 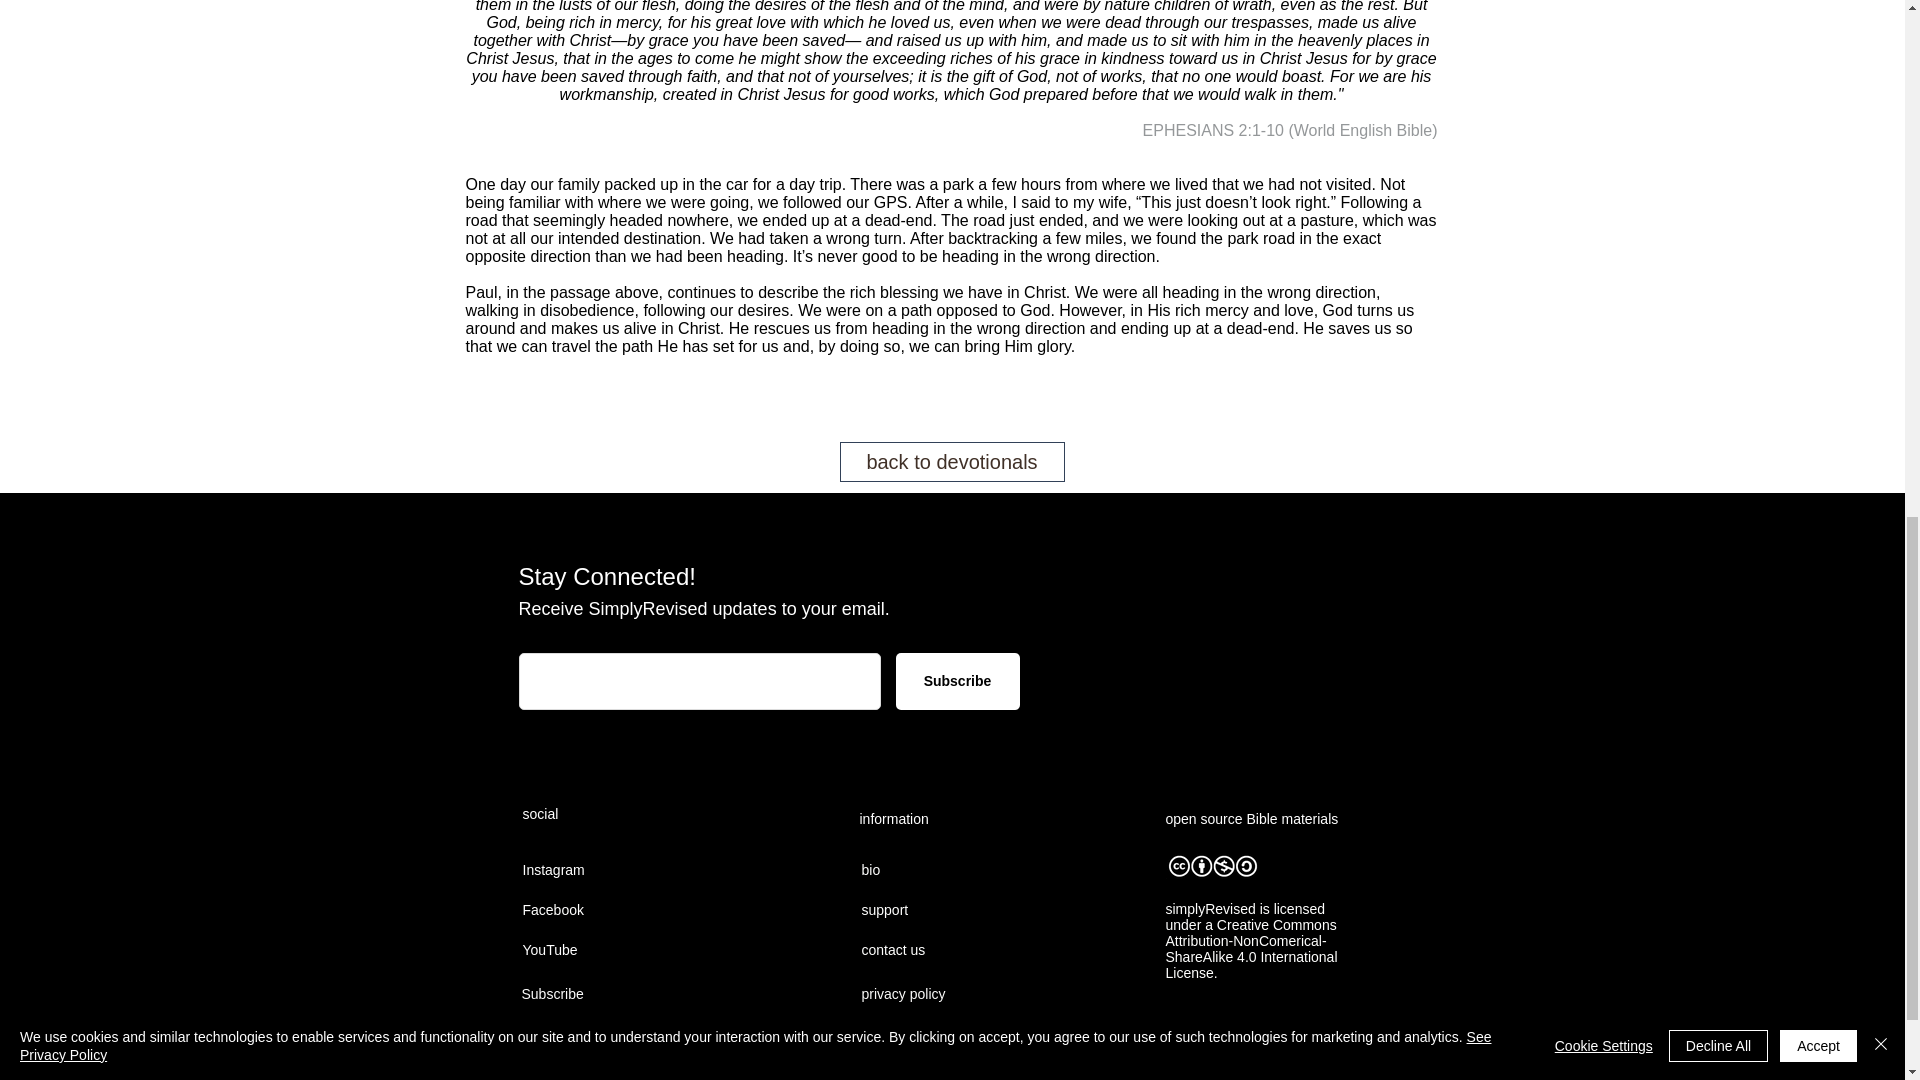 What do you see at coordinates (926, 995) in the screenshot?
I see `privacy policy` at bounding box center [926, 995].